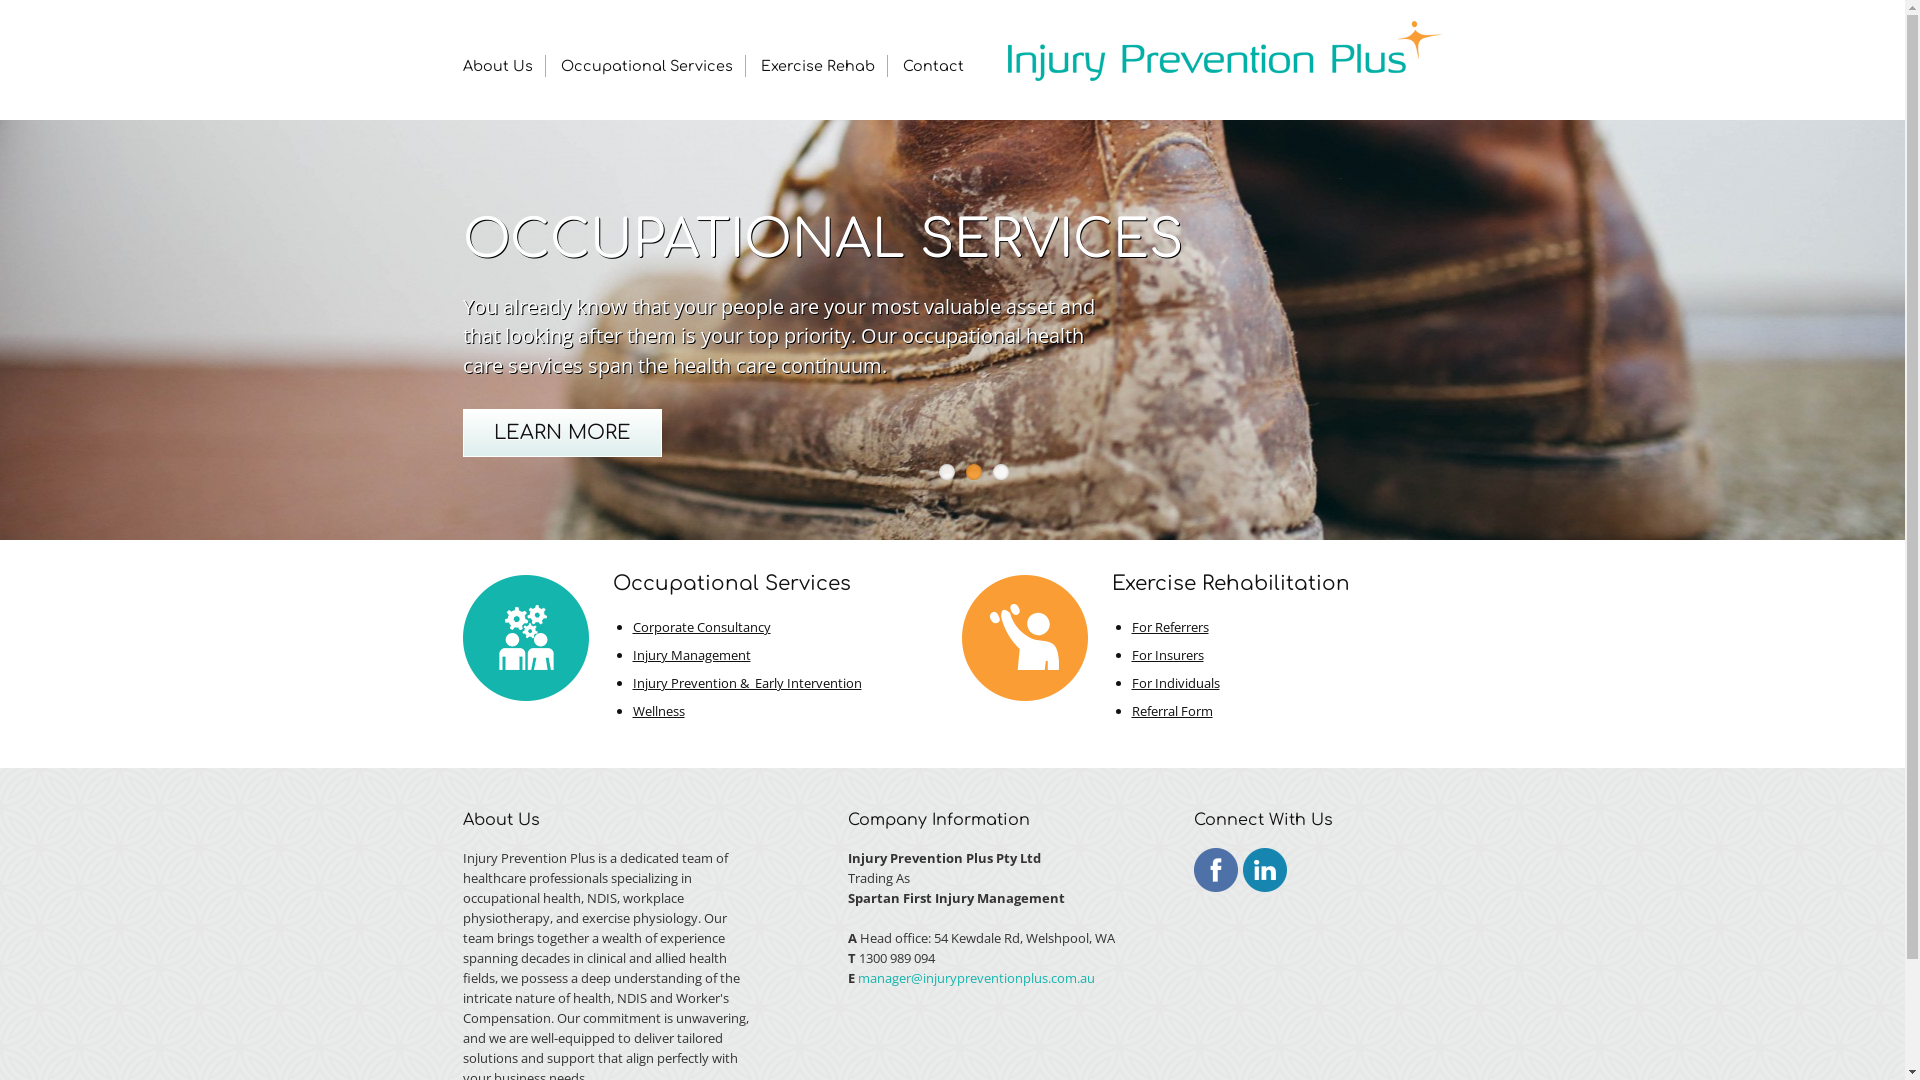 This screenshot has height=1080, width=1920. Describe the element at coordinates (952, 3) in the screenshot. I see `Jump to navigation` at that location.